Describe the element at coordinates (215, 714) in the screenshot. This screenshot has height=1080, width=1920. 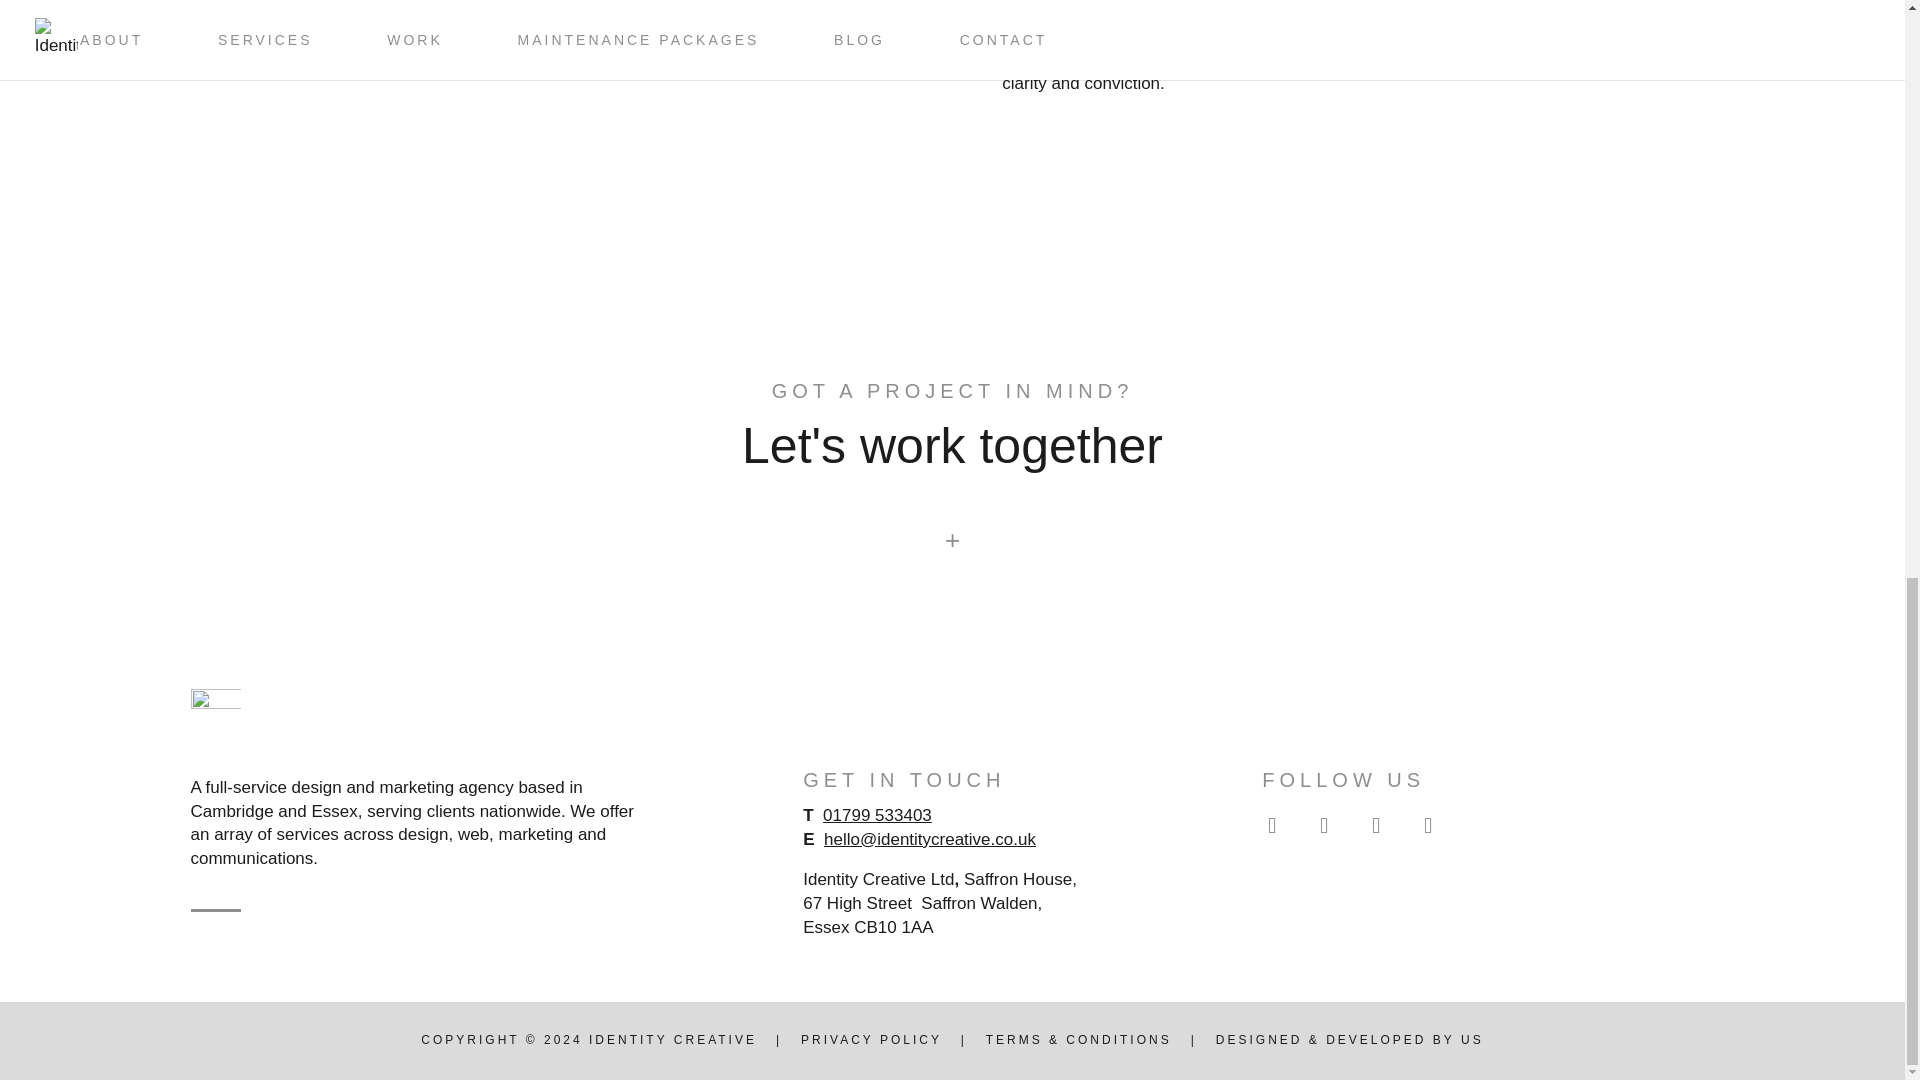
I see `Identity-Creative-Favicon` at that location.